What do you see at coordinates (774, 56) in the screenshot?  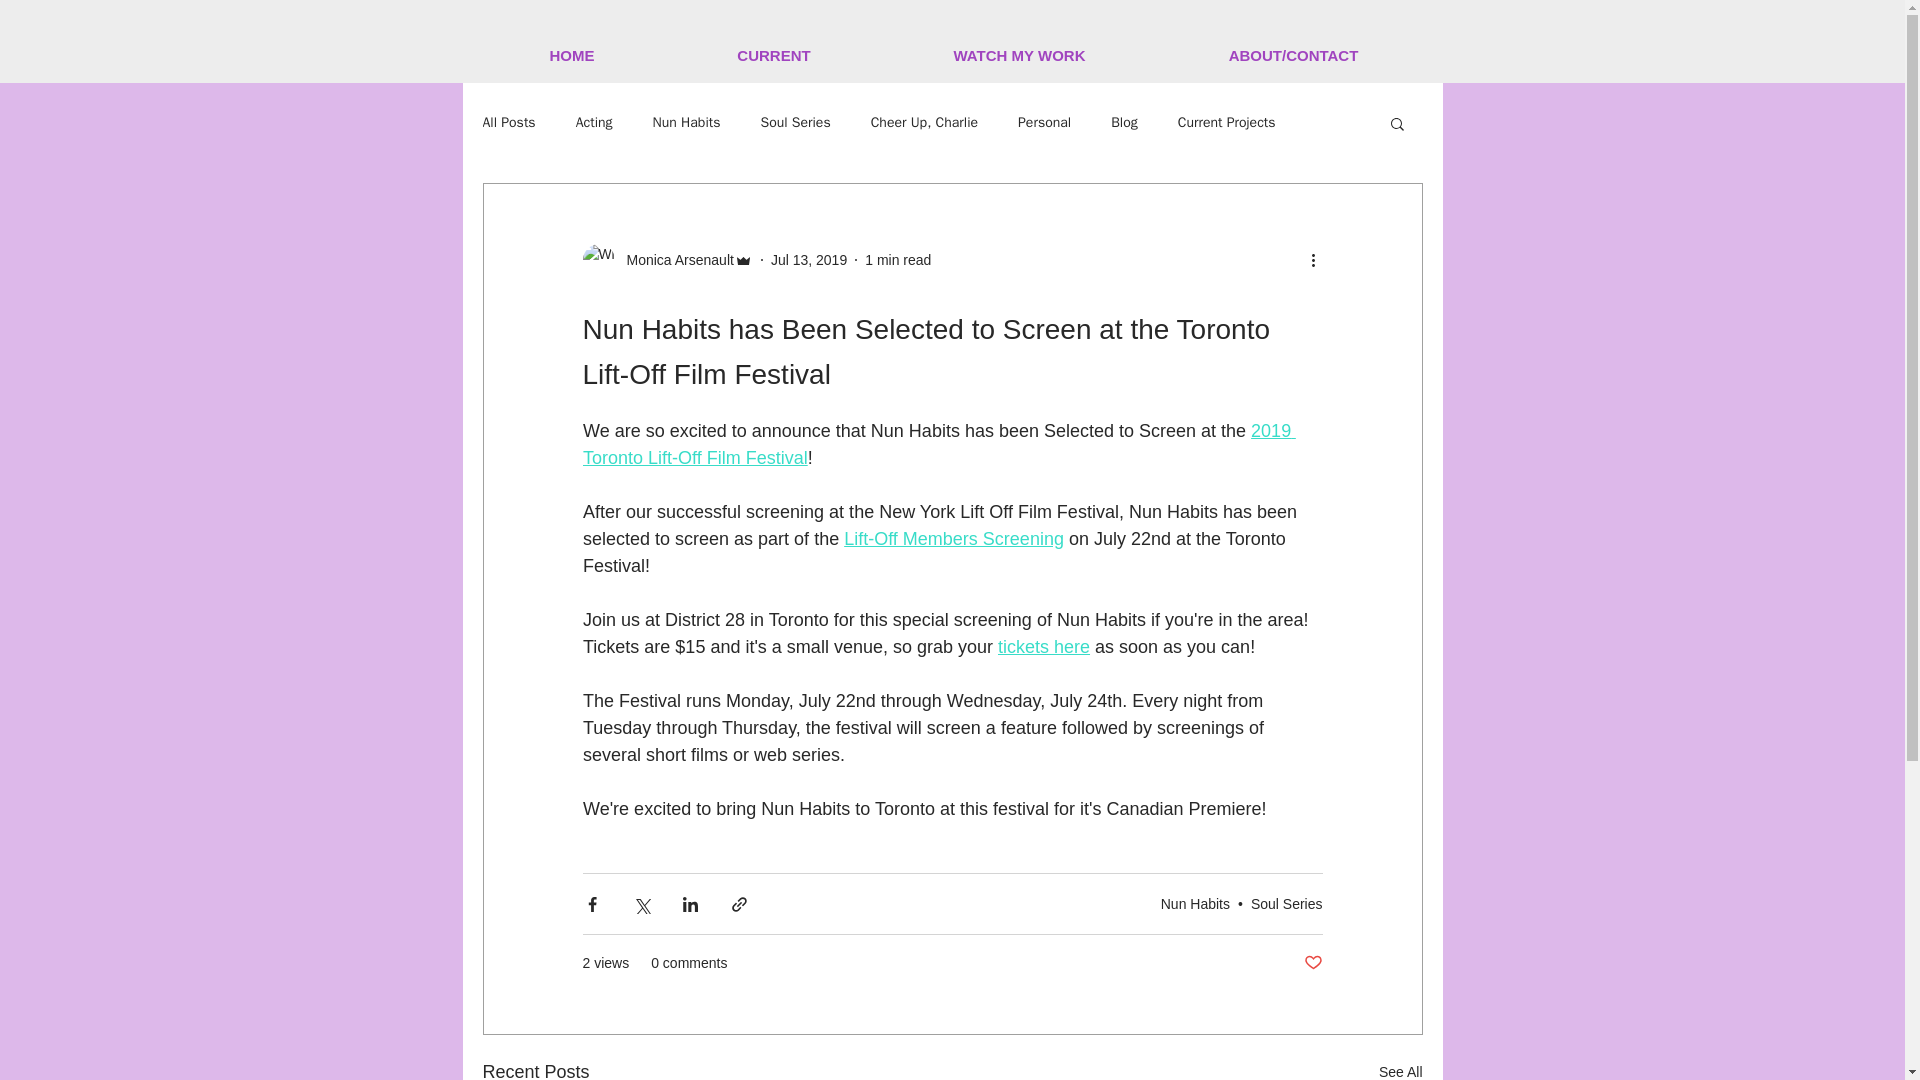 I see `CURRENT` at bounding box center [774, 56].